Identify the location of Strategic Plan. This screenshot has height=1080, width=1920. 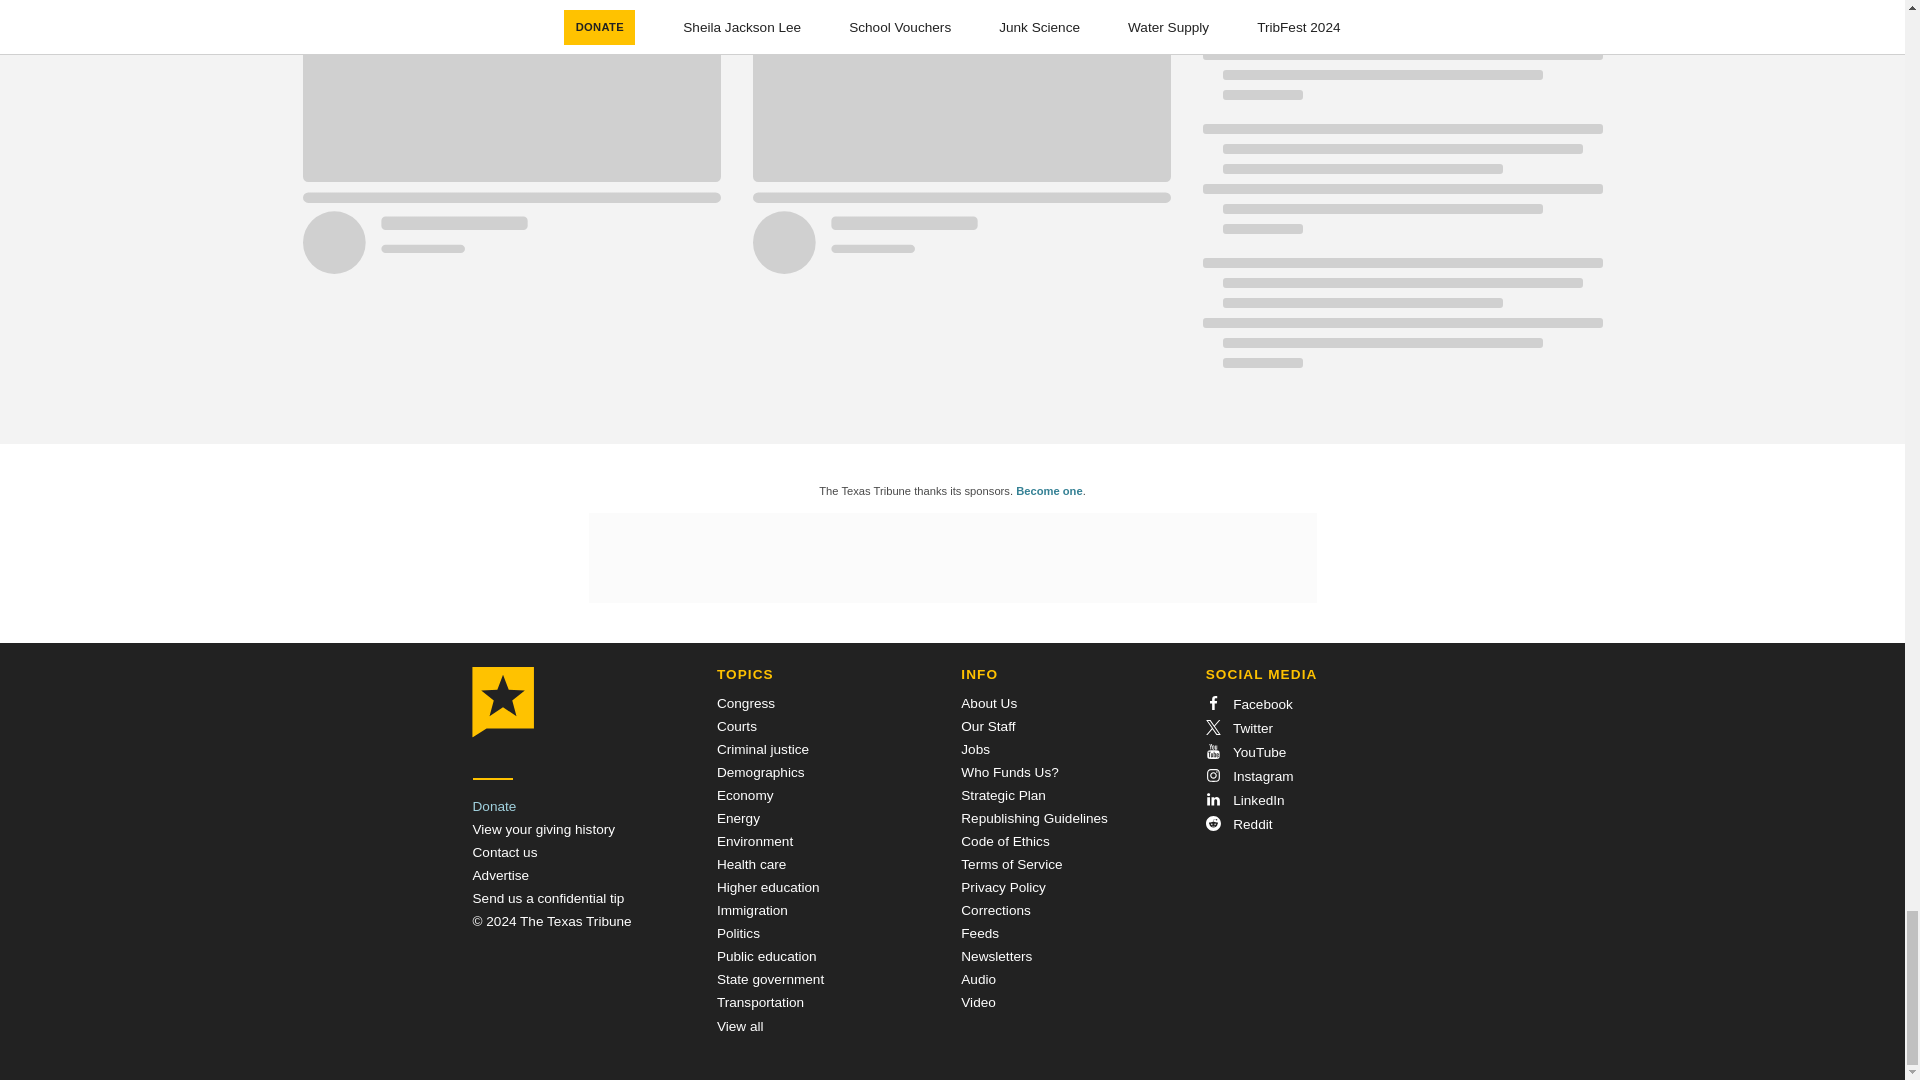
(1004, 796).